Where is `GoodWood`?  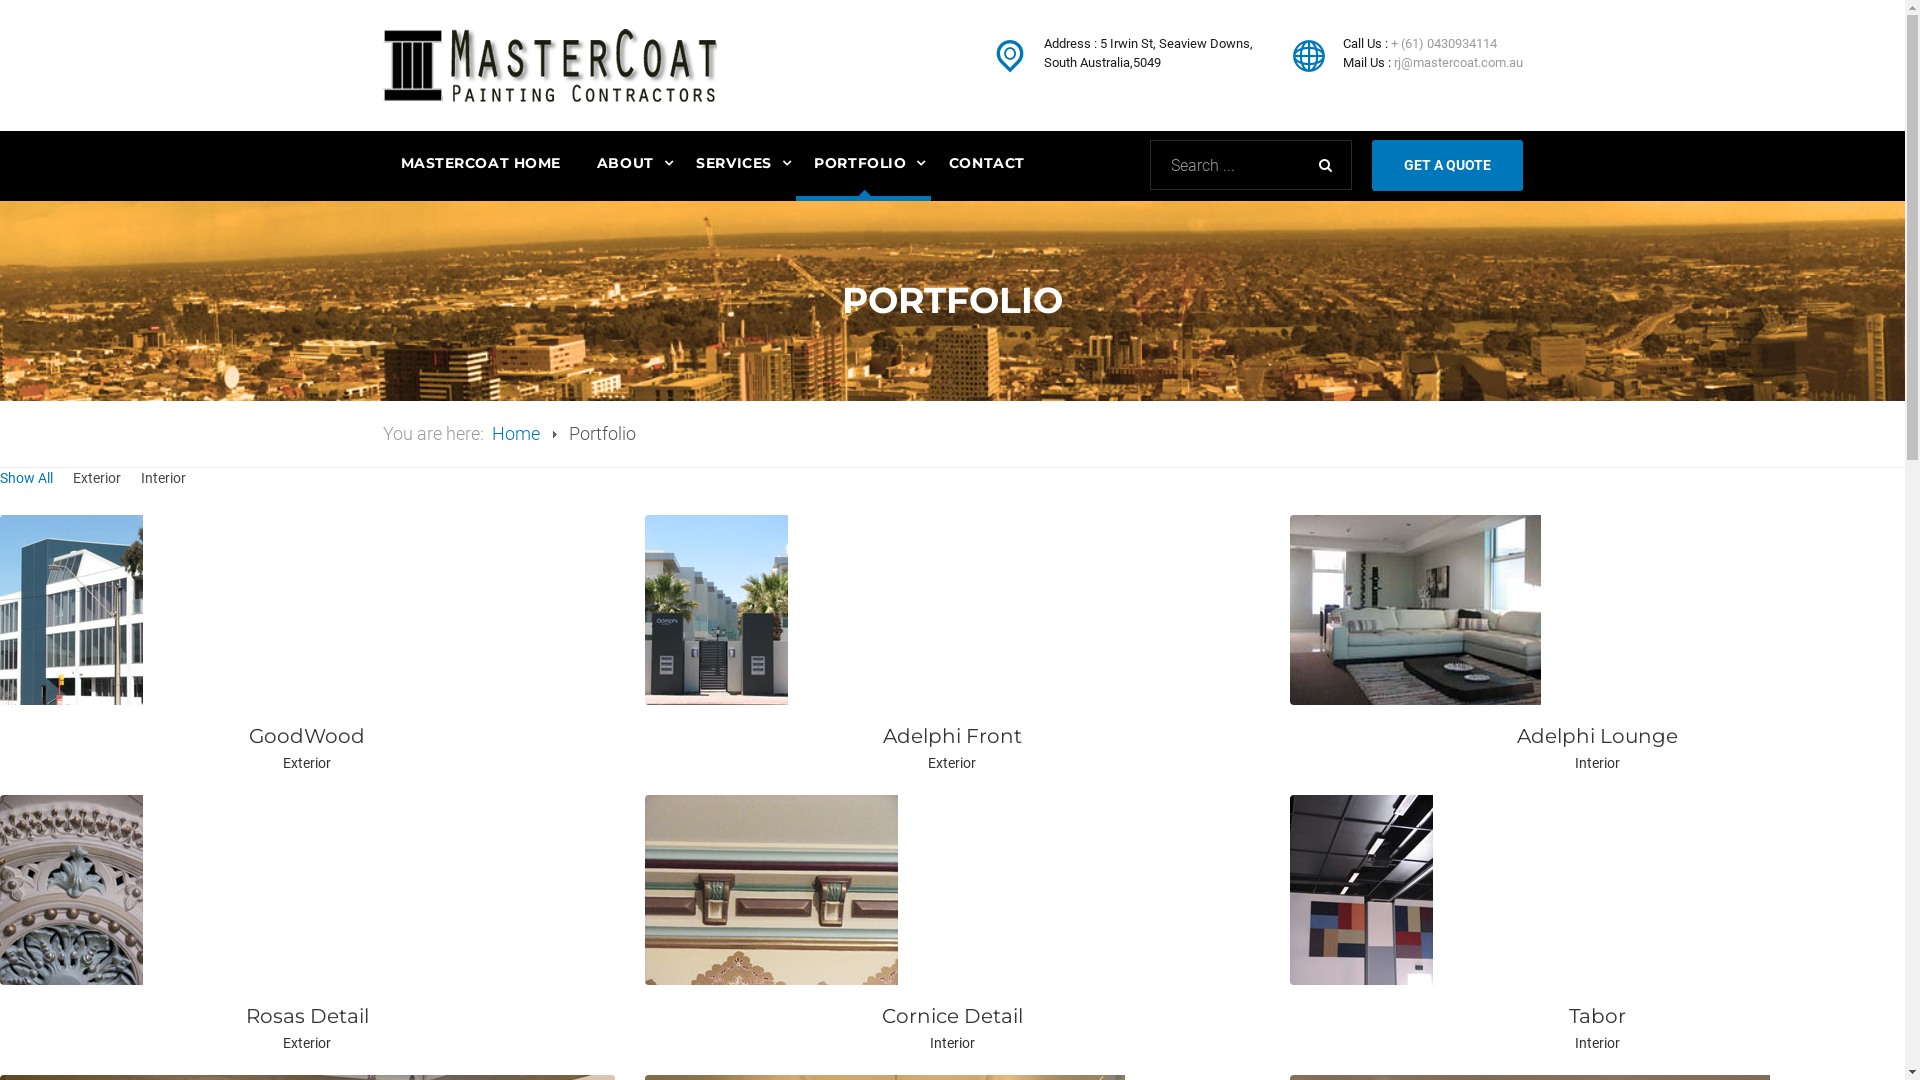 GoodWood is located at coordinates (307, 736).